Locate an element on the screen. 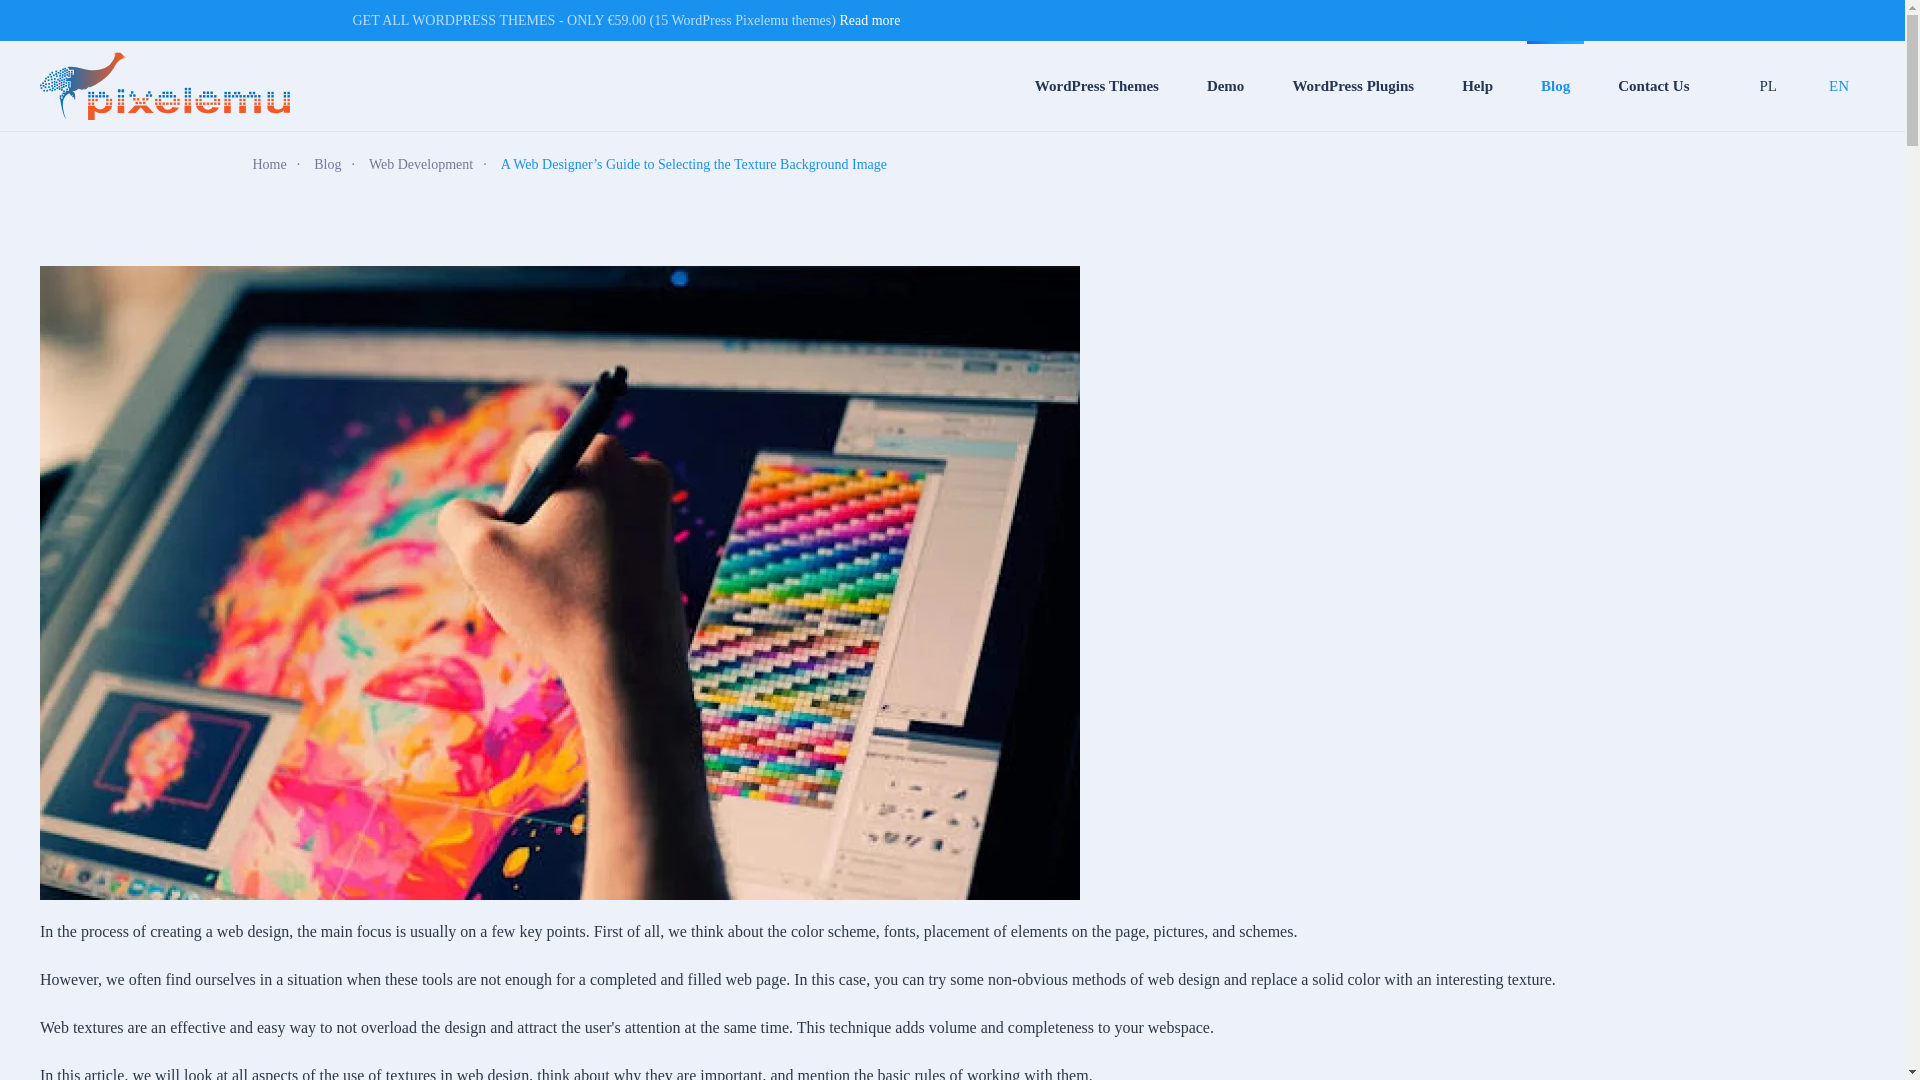  WordPress Themes is located at coordinates (1097, 86).